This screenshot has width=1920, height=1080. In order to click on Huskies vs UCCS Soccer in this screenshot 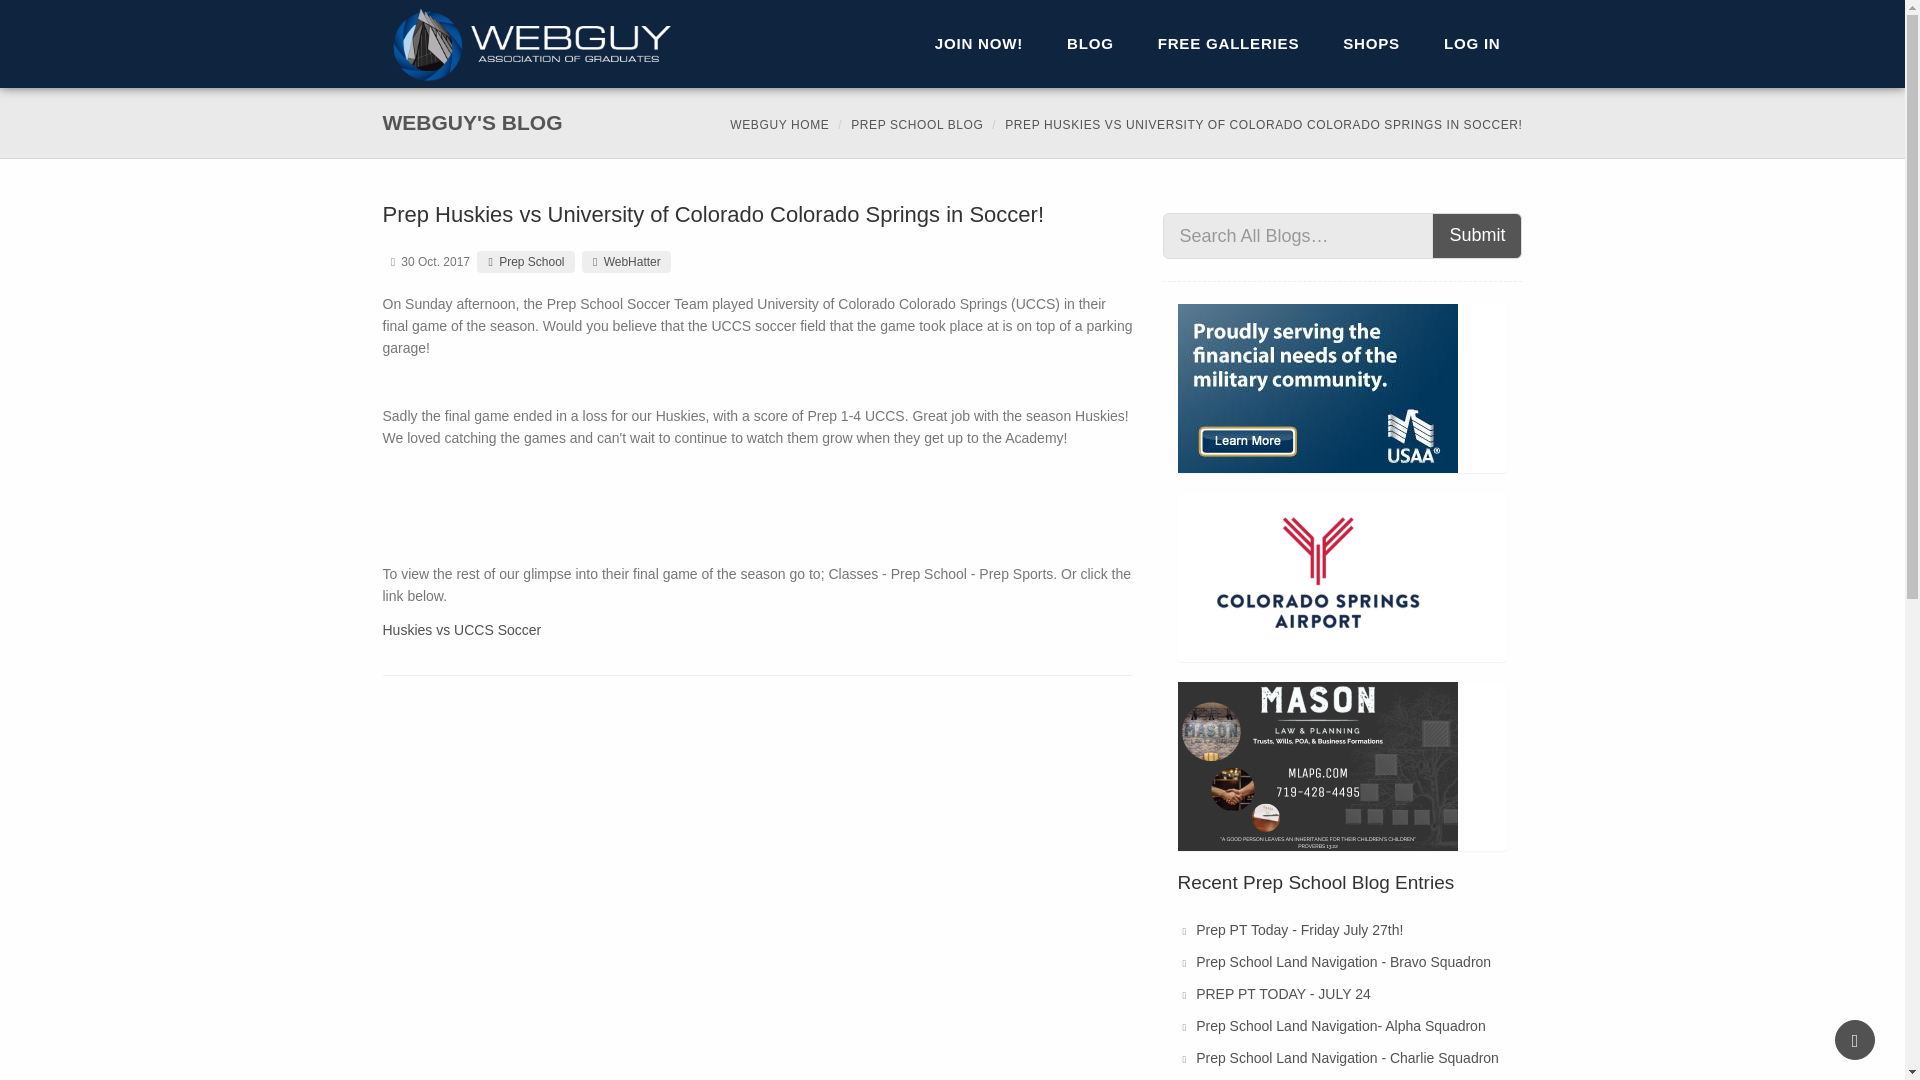, I will do `click(1229, 44)`.